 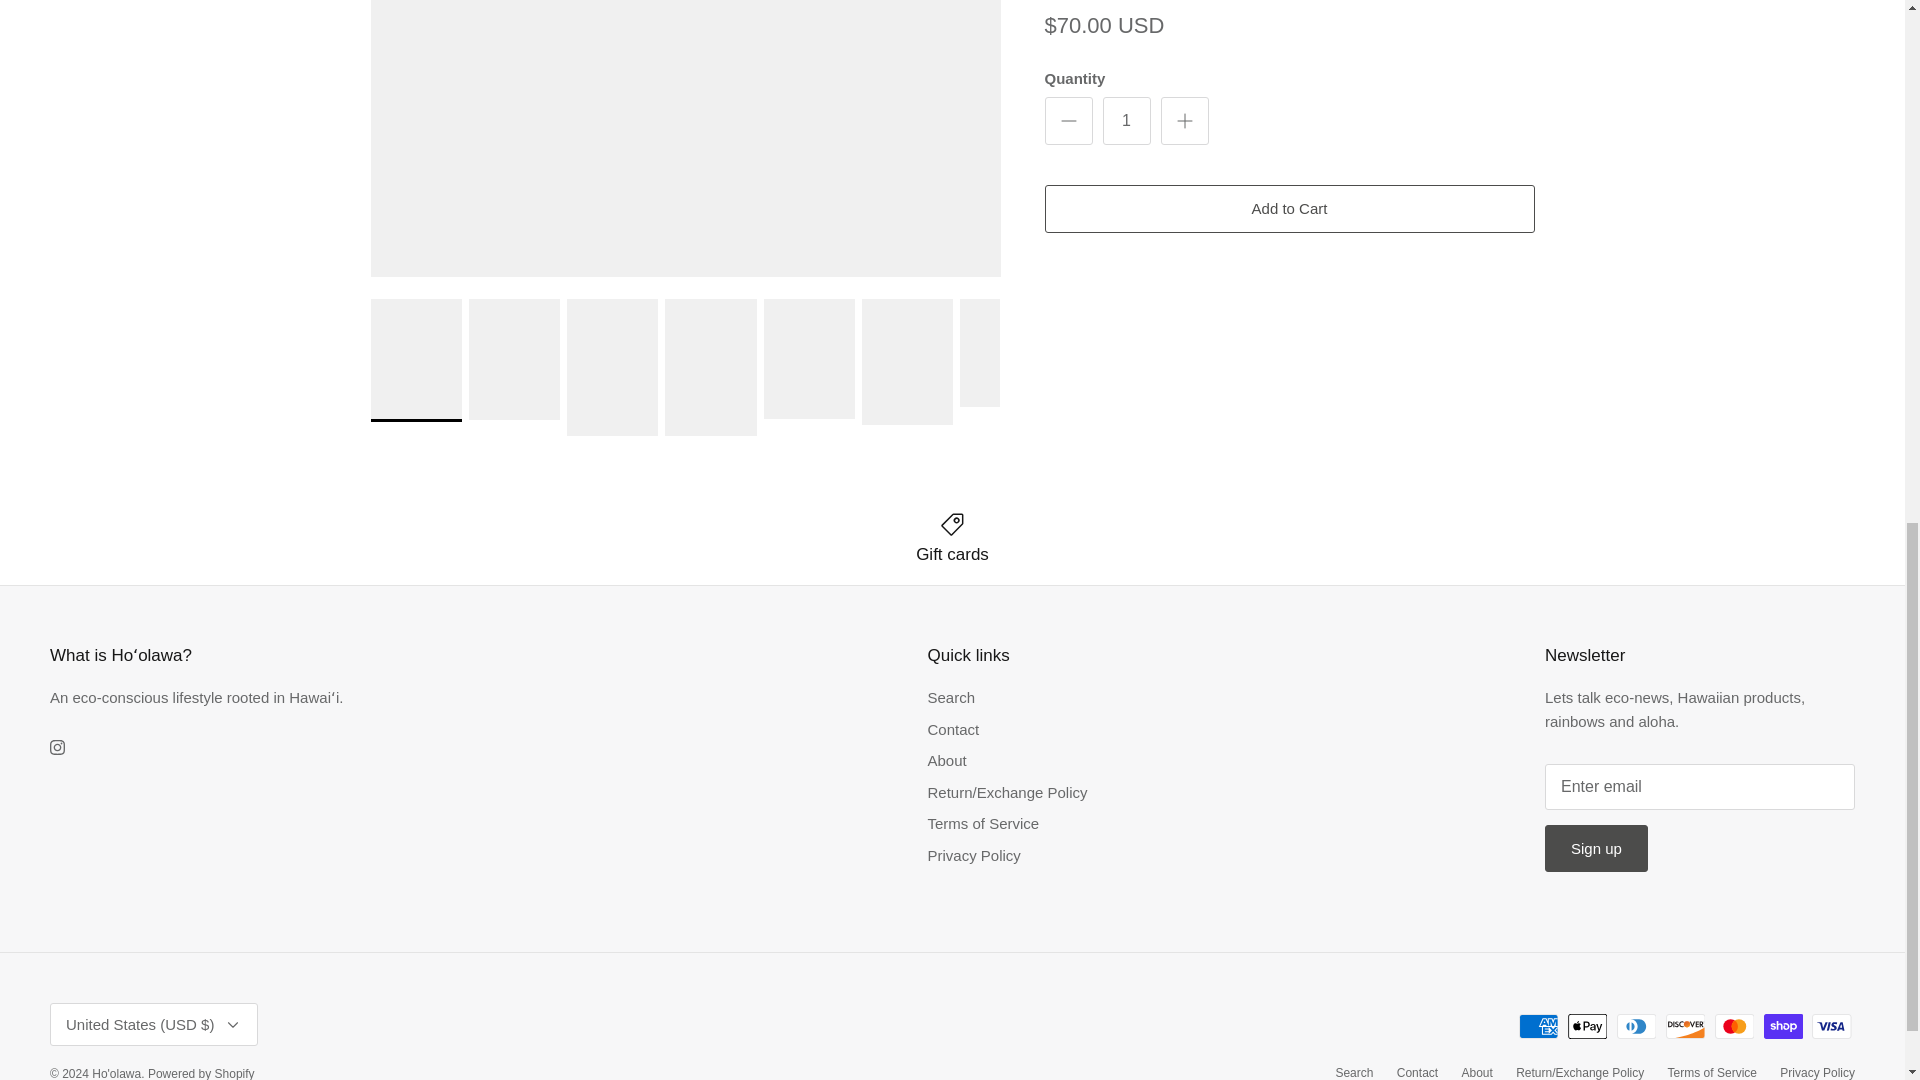 What do you see at coordinates (1636, 1026) in the screenshot?
I see `Diners Club` at bounding box center [1636, 1026].